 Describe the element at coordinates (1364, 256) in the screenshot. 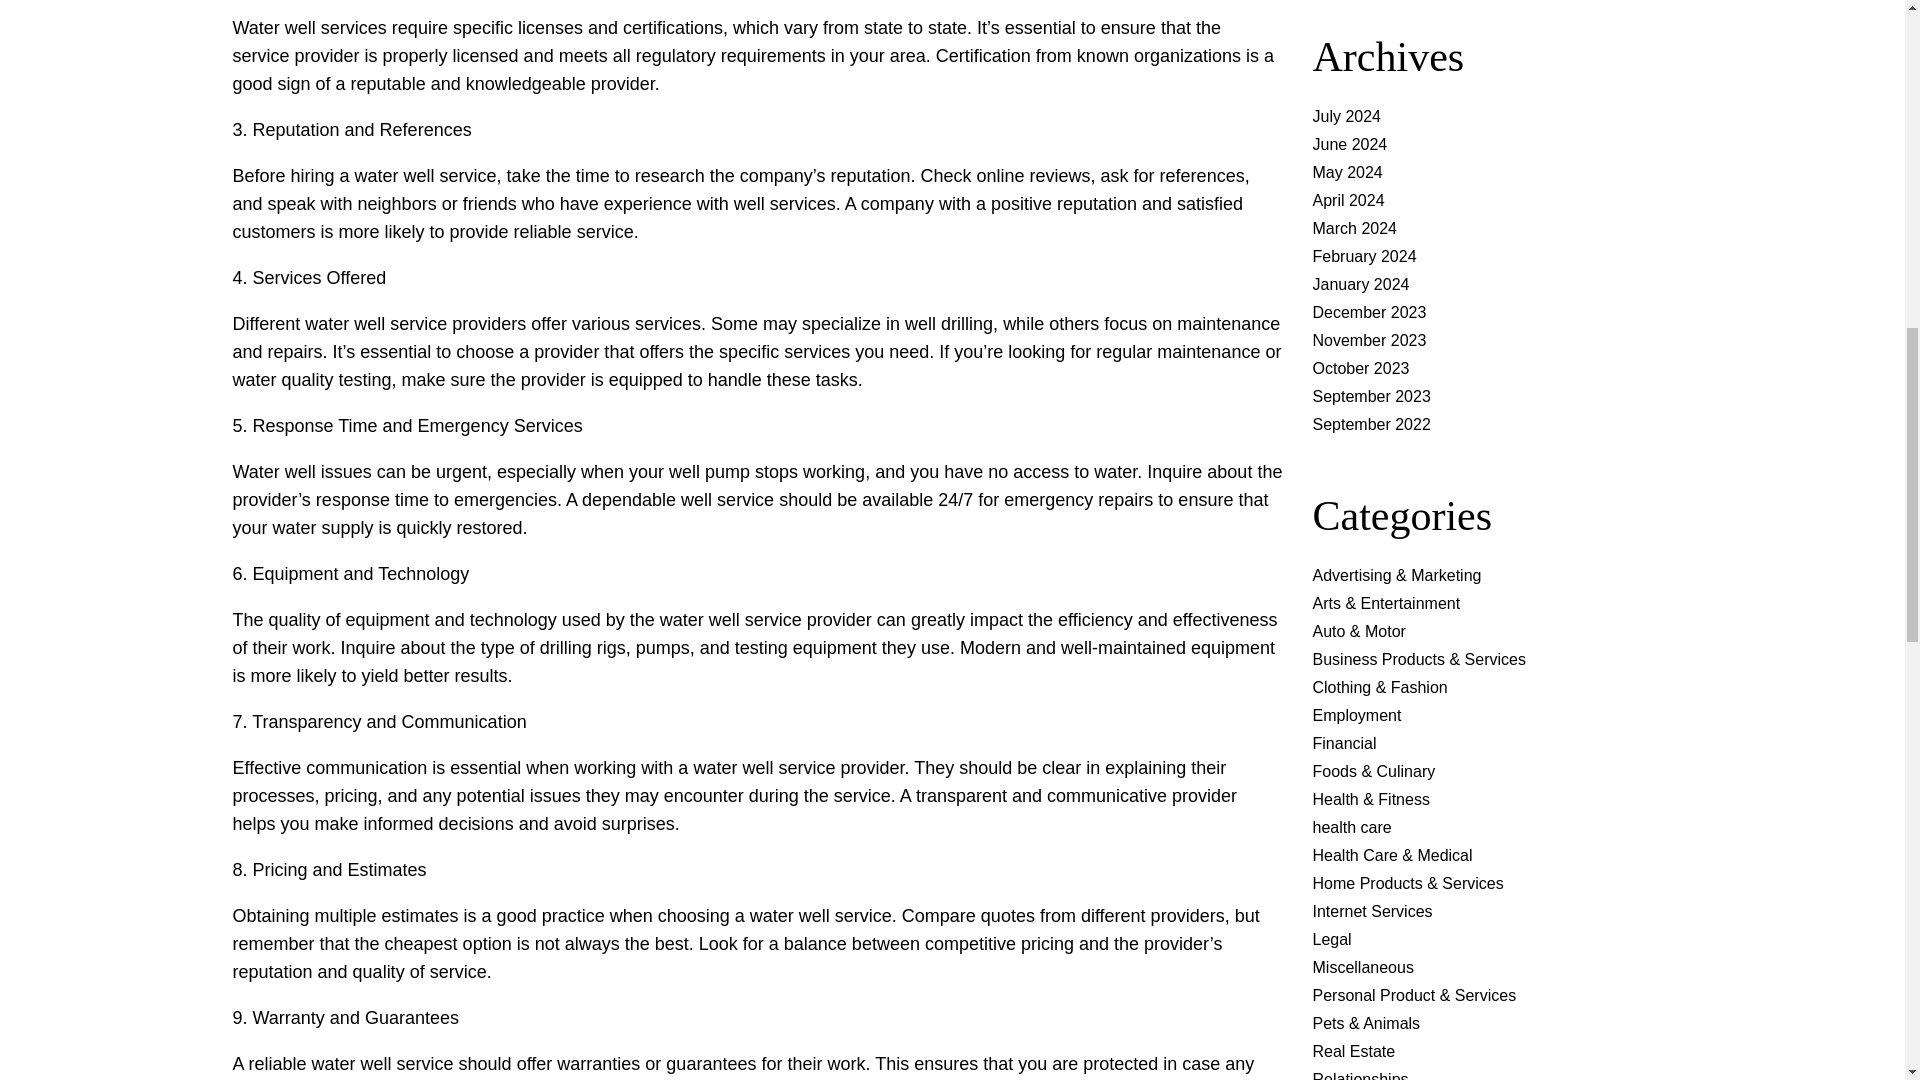

I see `February 2024` at that location.